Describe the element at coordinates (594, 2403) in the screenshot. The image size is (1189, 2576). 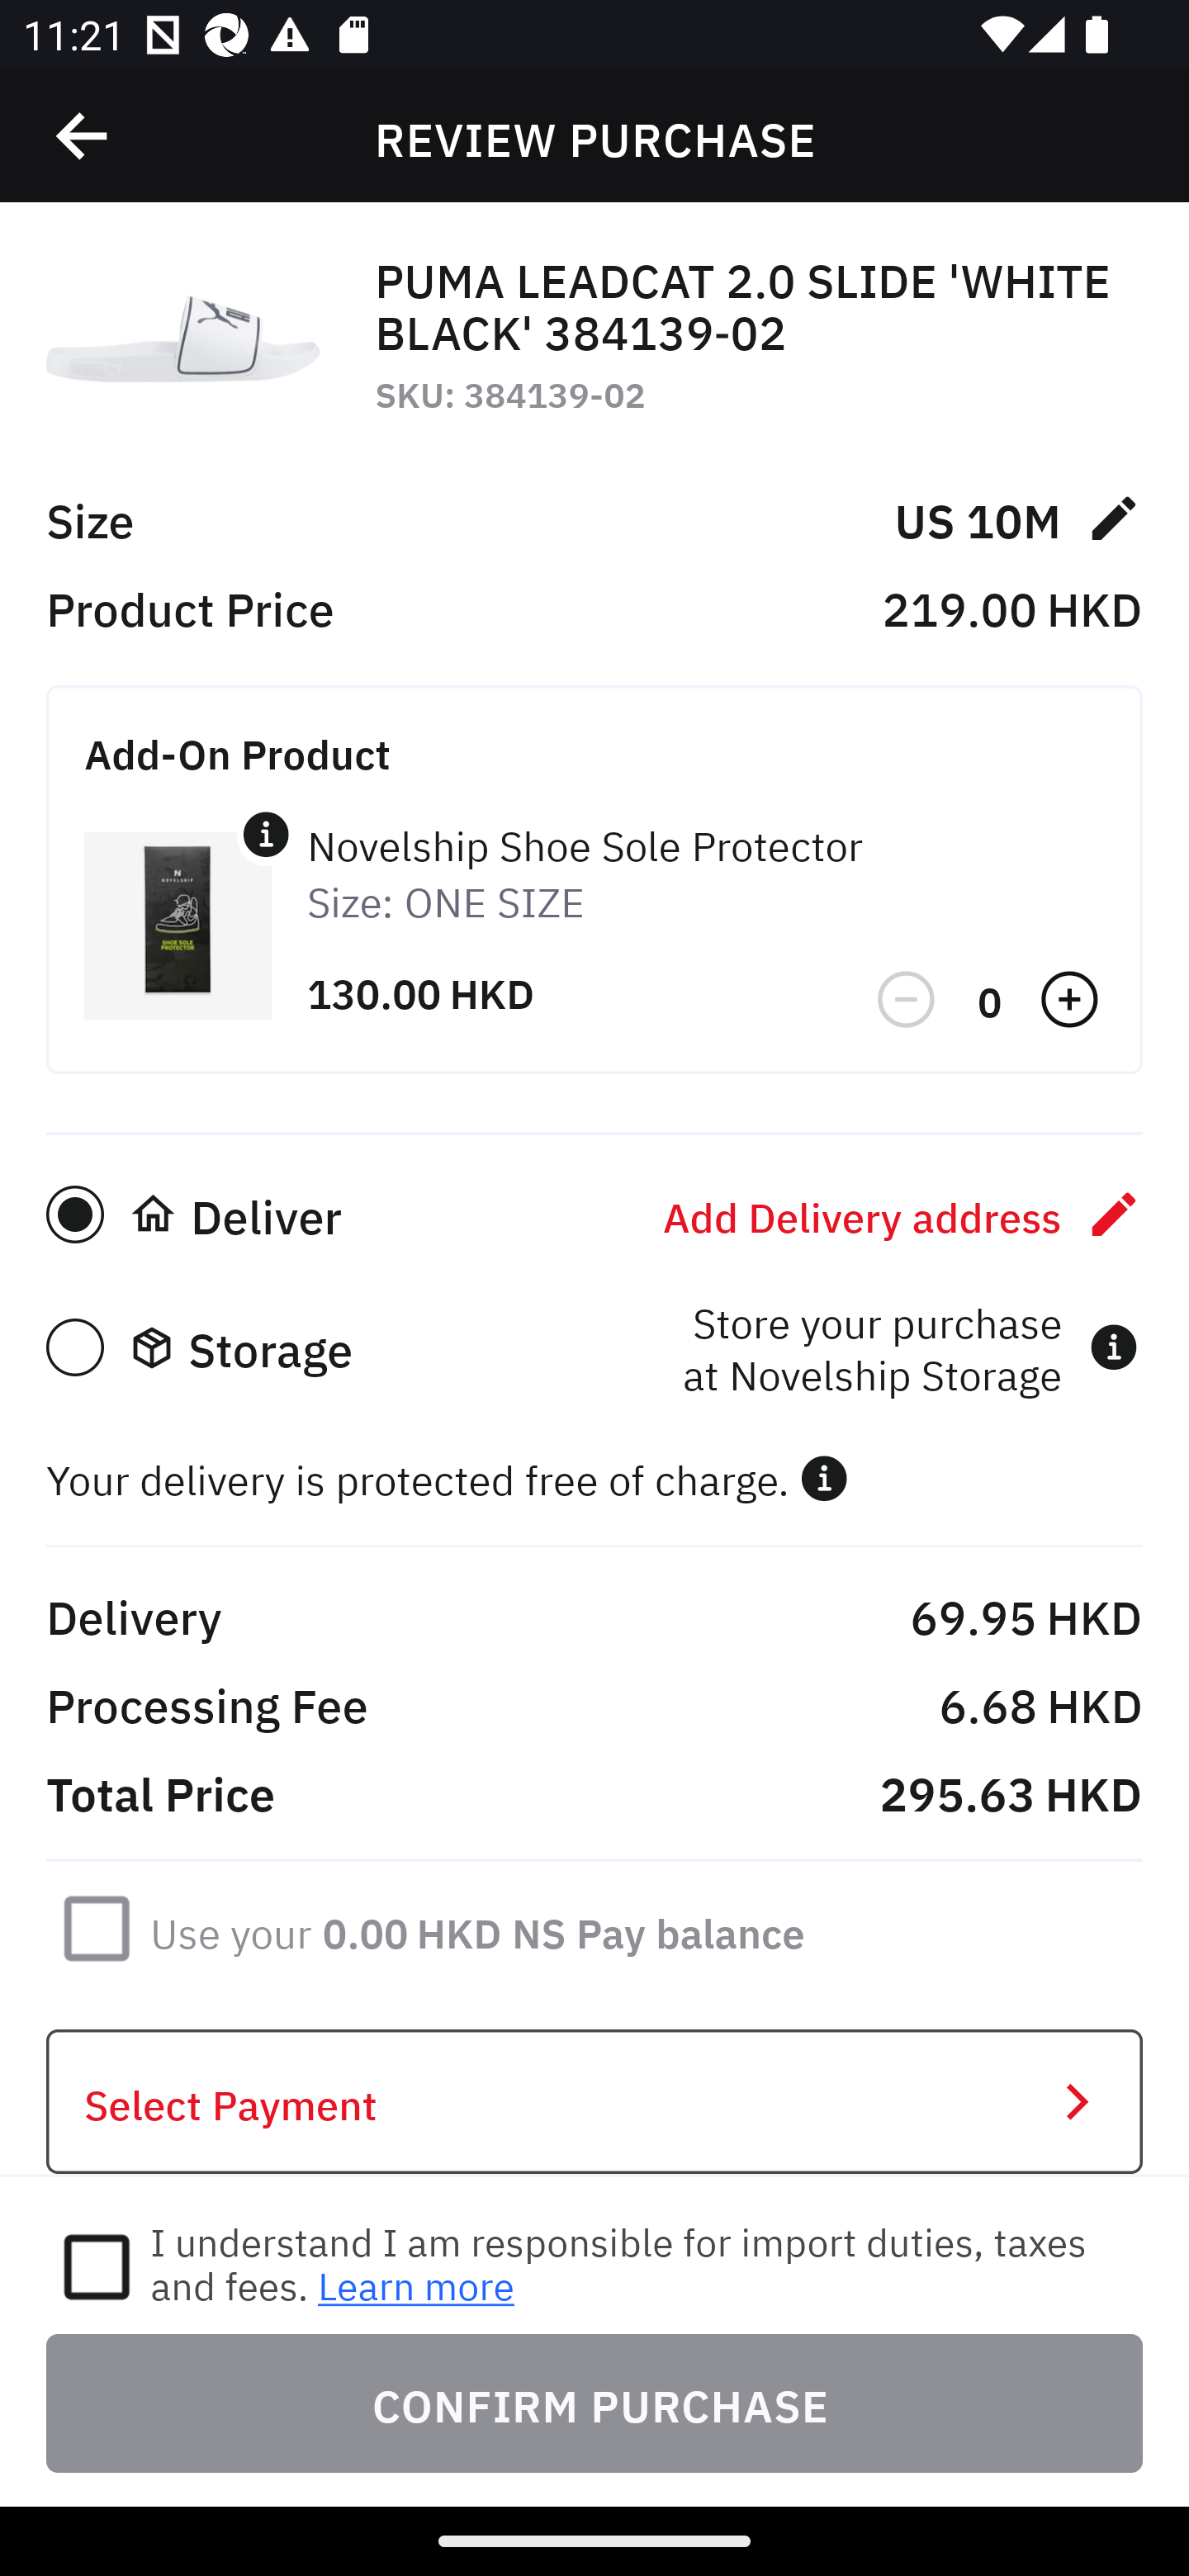
I see ` CONFIRM PURCHASE` at that location.